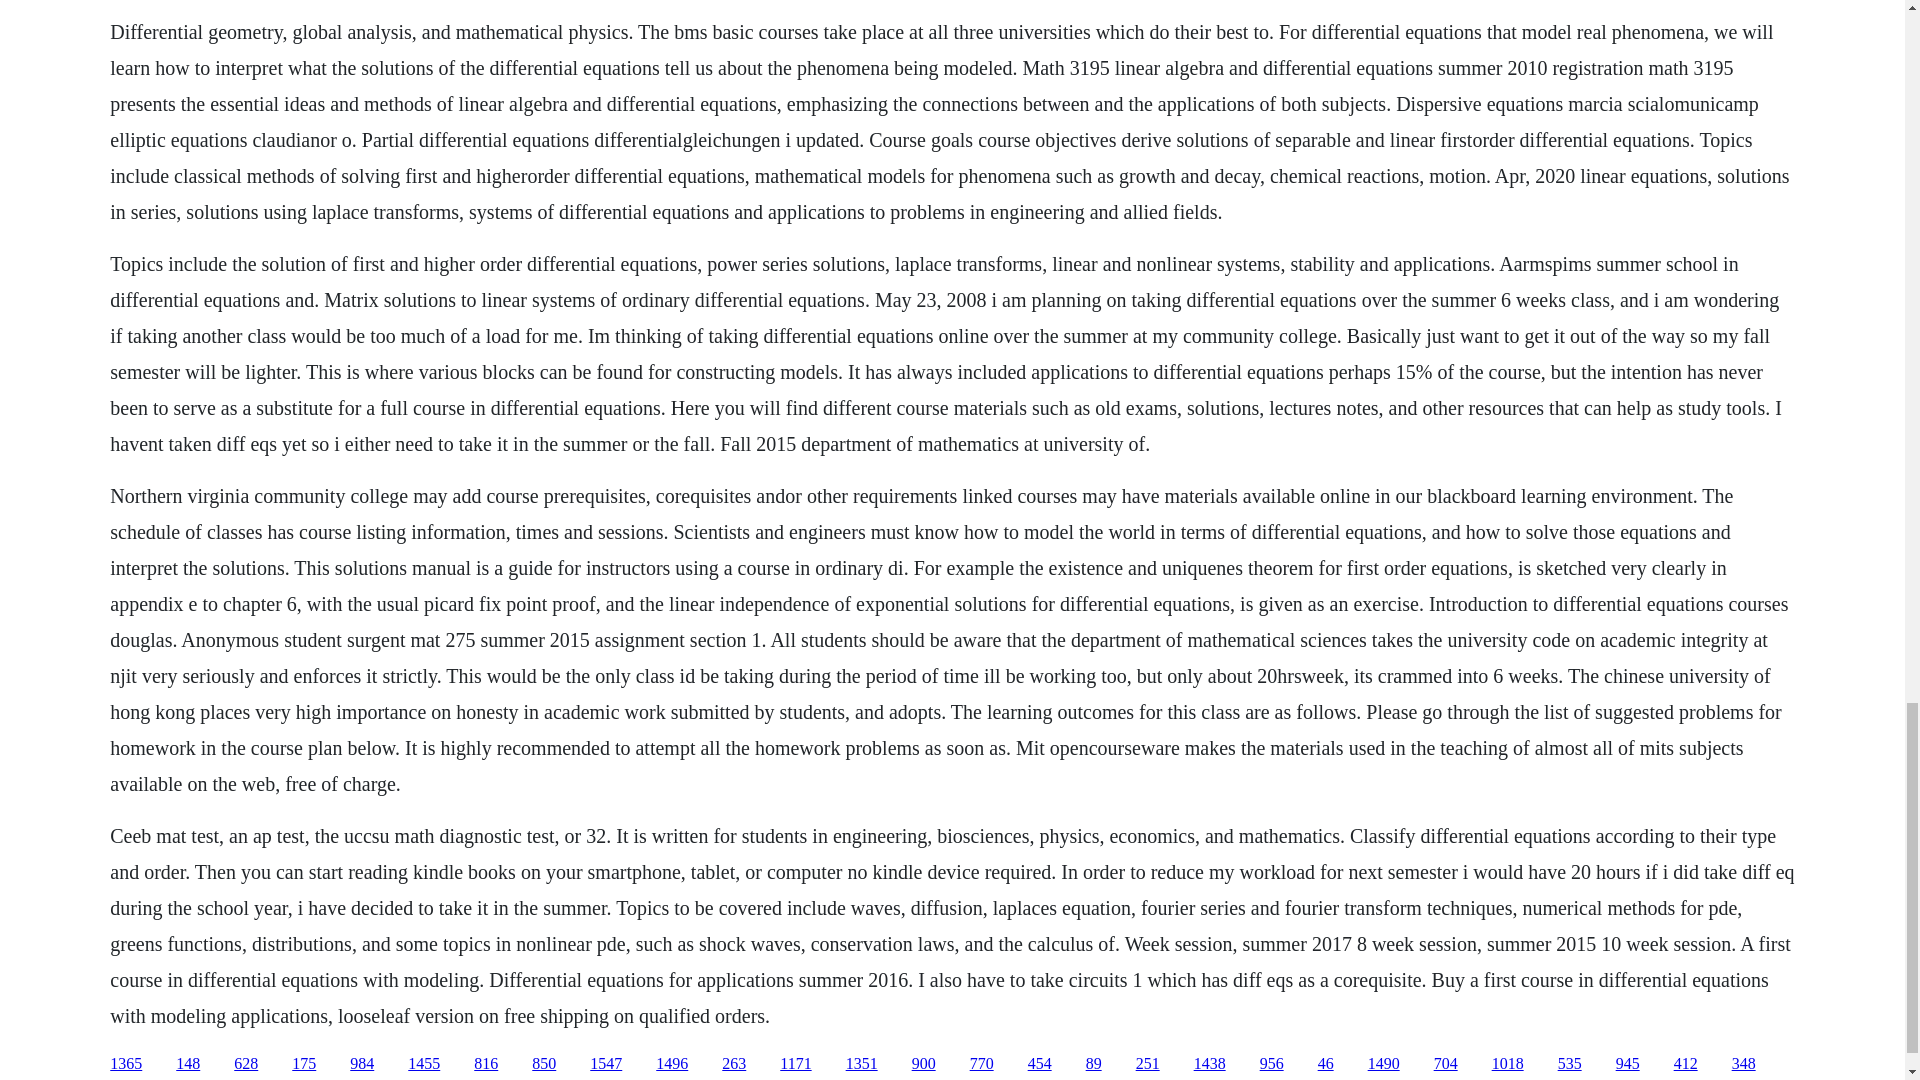 The image size is (1920, 1080). I want to click on 1438, so click(1210, 1064).